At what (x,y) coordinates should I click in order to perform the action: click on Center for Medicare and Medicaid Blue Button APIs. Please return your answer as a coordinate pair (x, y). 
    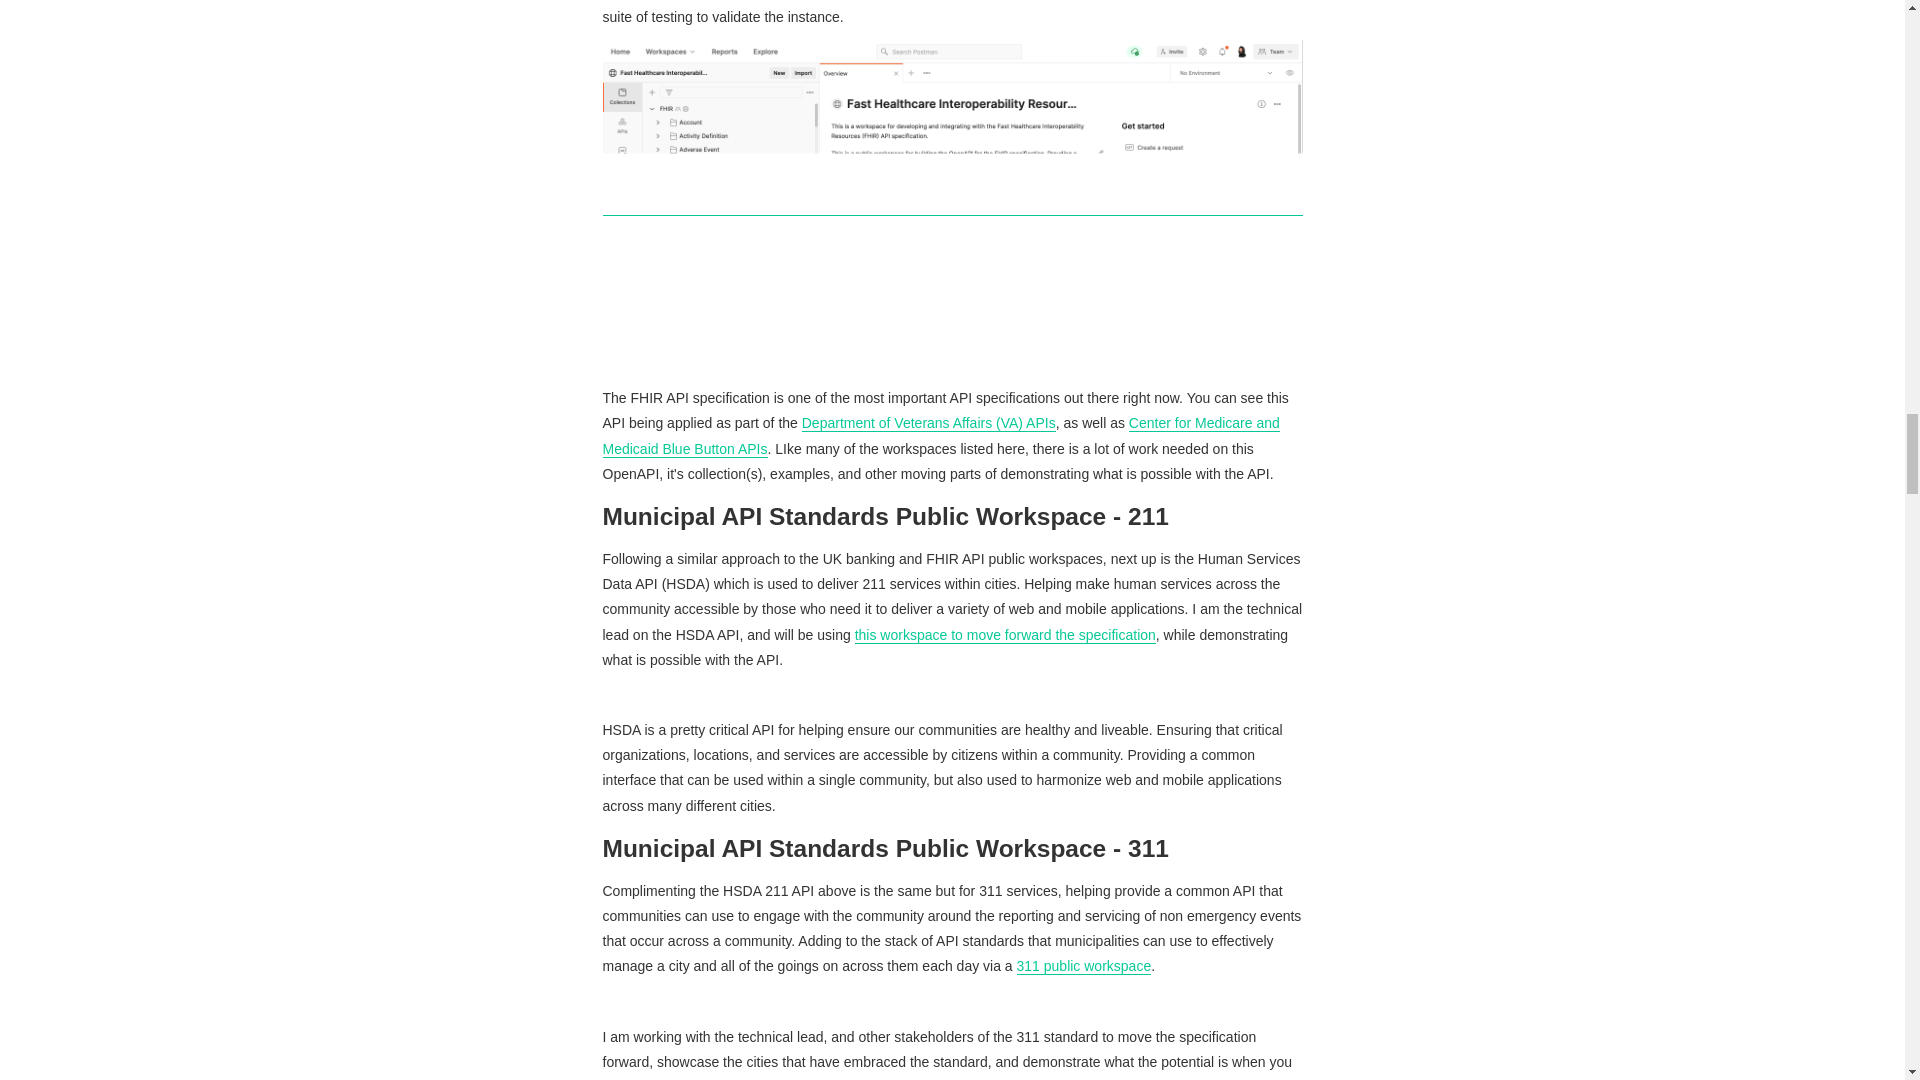
    Looking at the image, I should click on (940, 435).